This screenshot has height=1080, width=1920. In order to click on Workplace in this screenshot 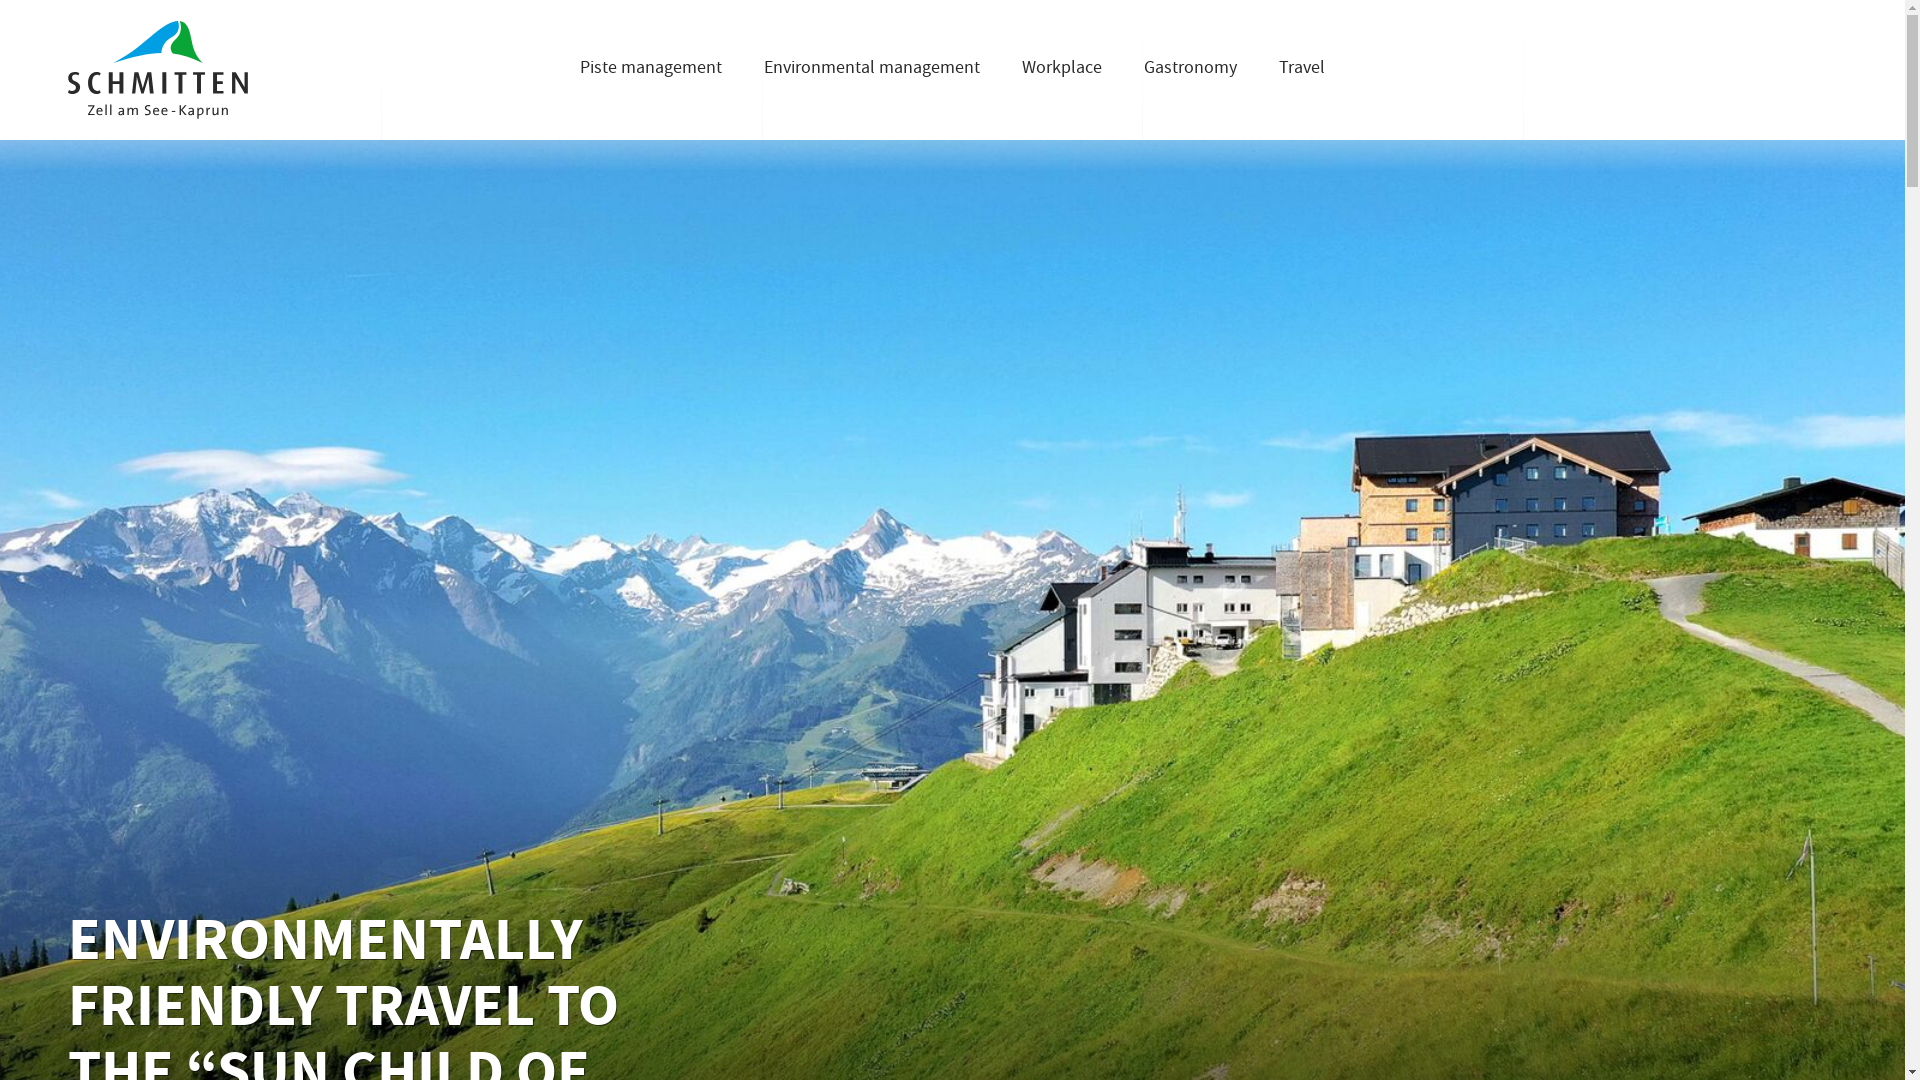, I will do `click(1062, 70)`.